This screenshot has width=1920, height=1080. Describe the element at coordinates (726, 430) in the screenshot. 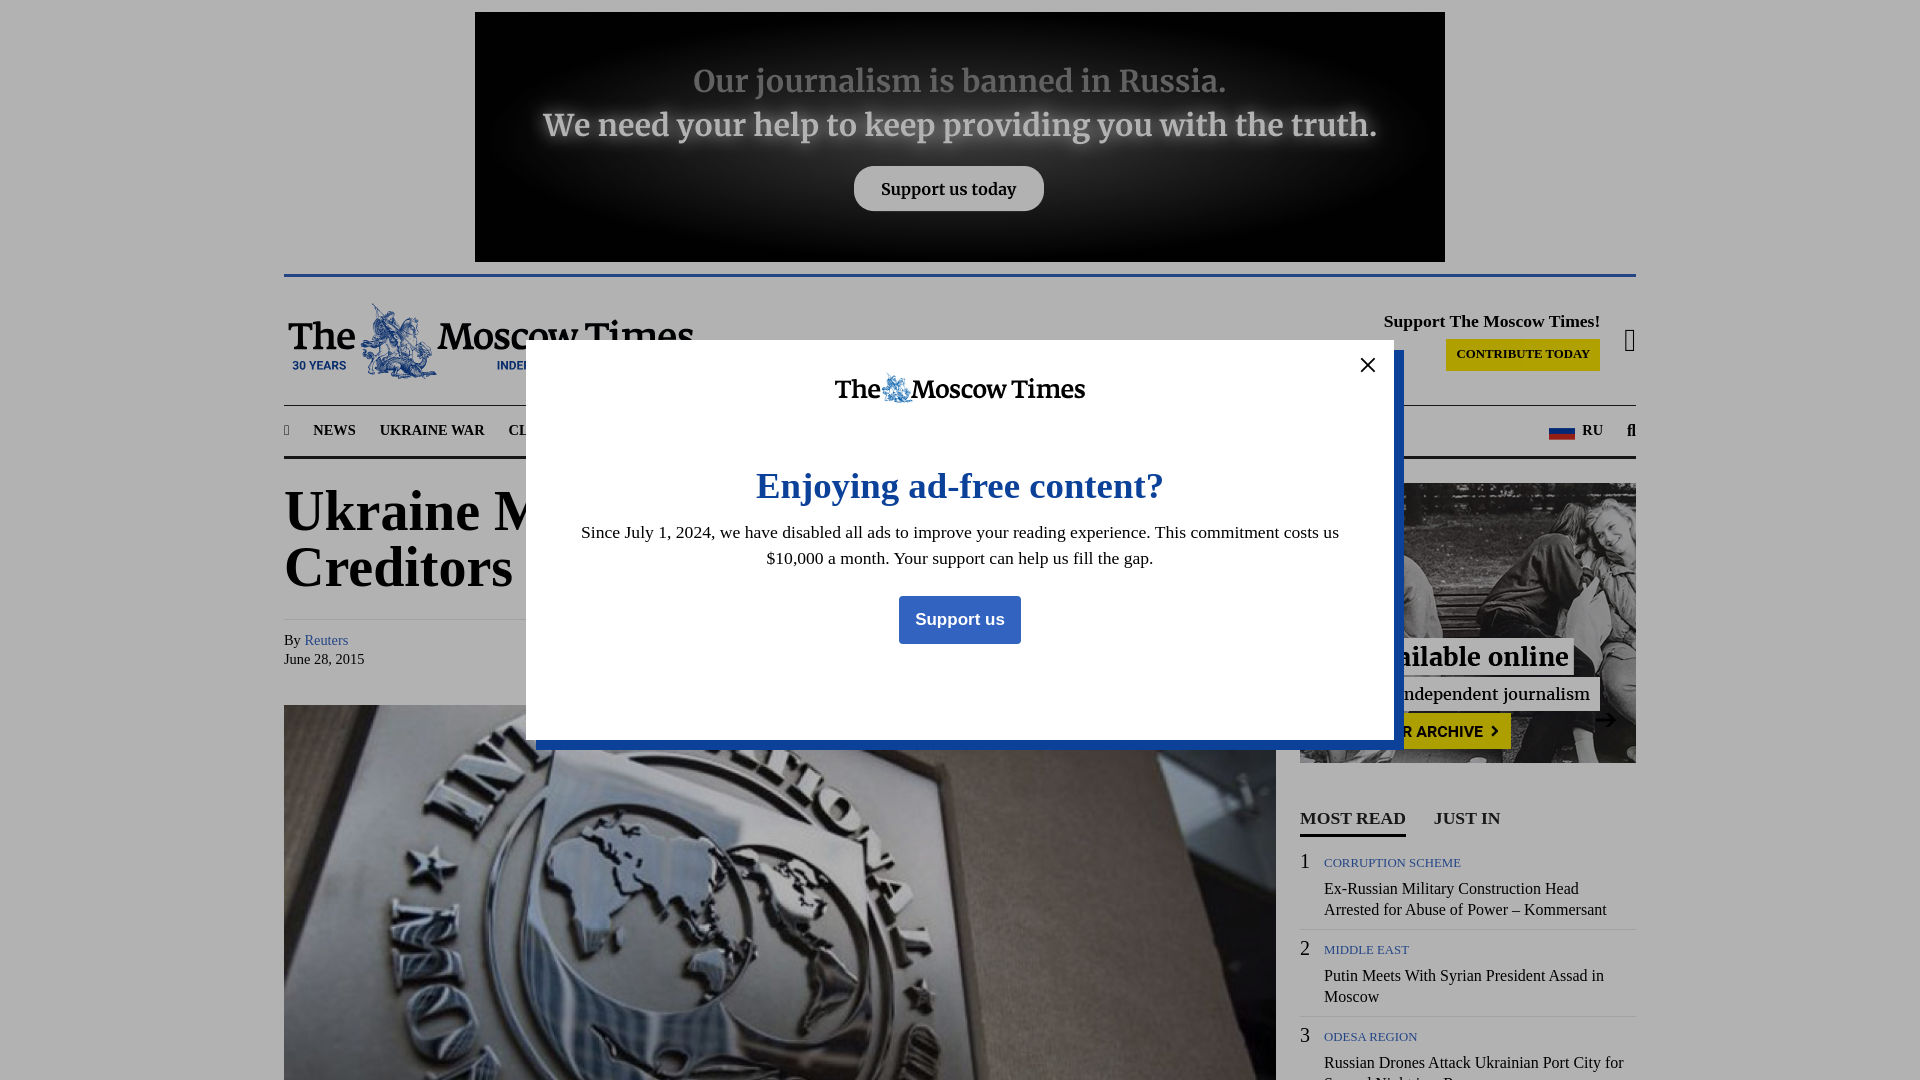

I see `BUSINESS` at that location.